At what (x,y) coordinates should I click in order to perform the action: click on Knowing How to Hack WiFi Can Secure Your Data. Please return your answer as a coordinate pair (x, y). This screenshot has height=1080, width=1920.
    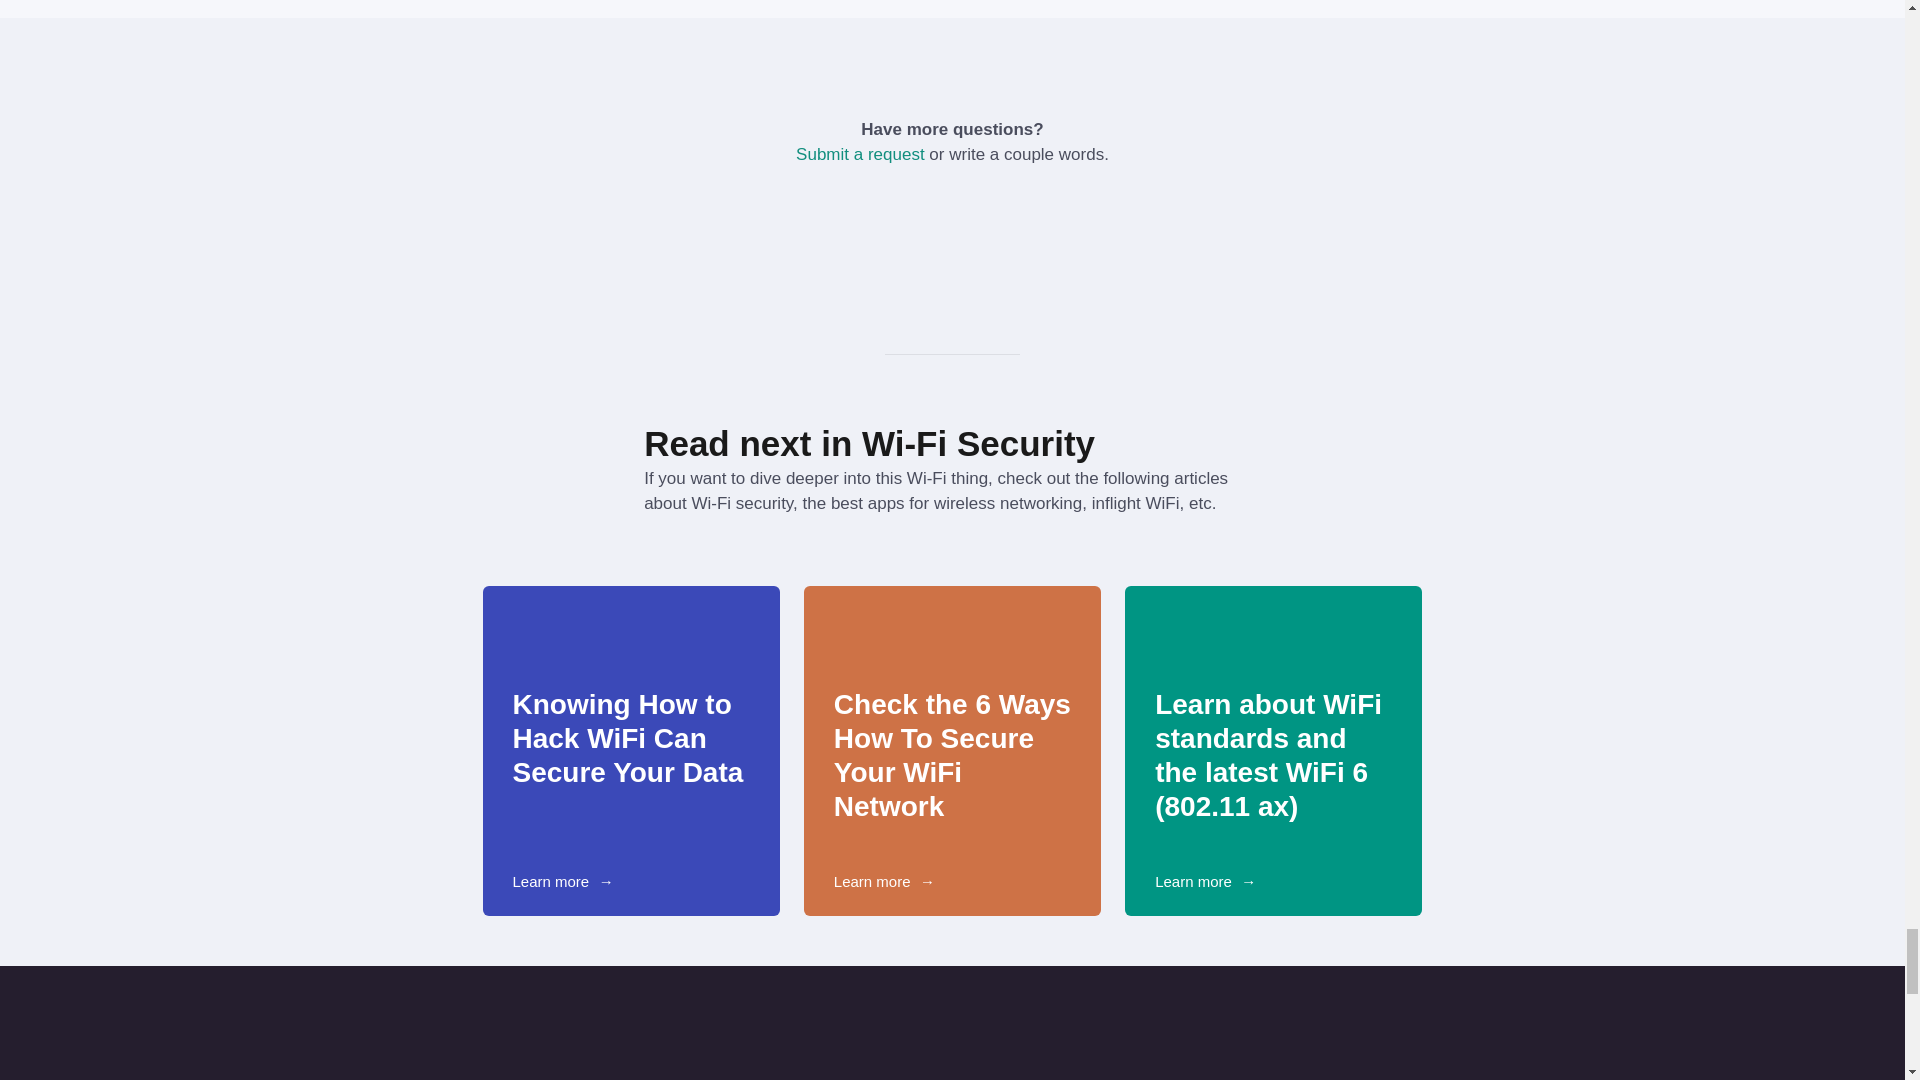
    Looking at the image, I should click on (630, 738).